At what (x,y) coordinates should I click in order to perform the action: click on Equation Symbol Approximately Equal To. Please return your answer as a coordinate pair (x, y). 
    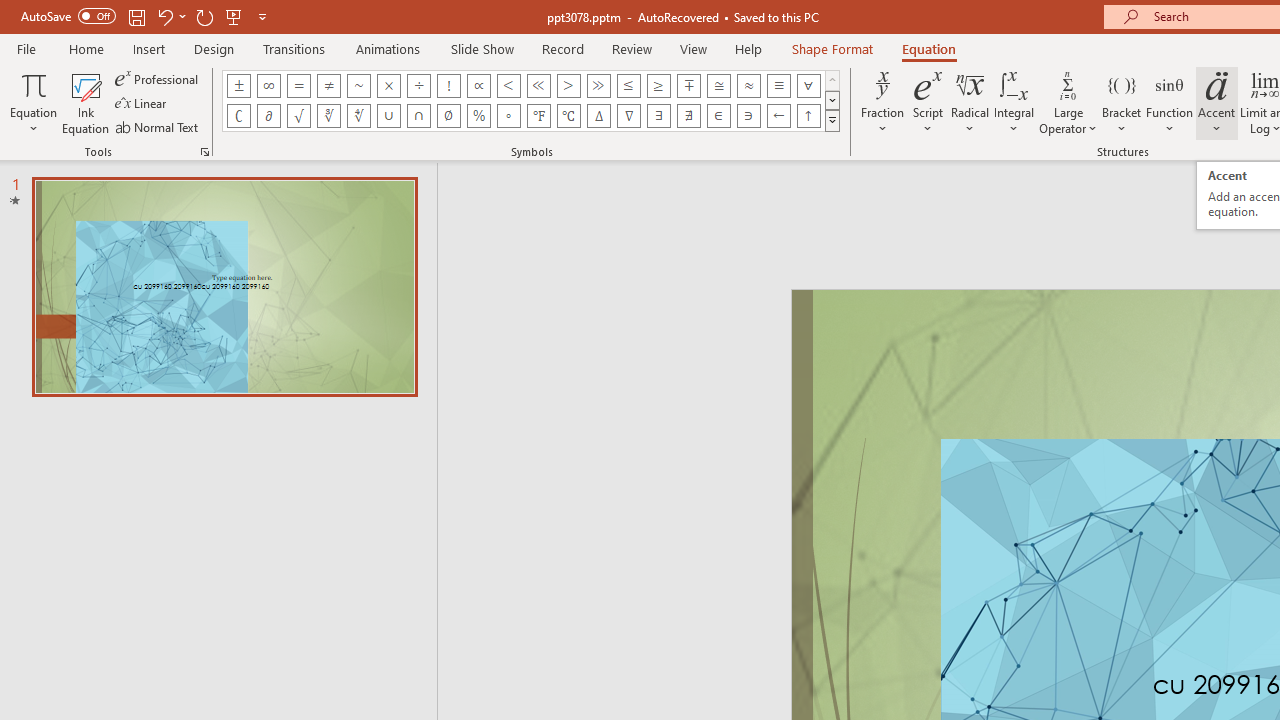
    Looking at the image, I should click on (718, 86).